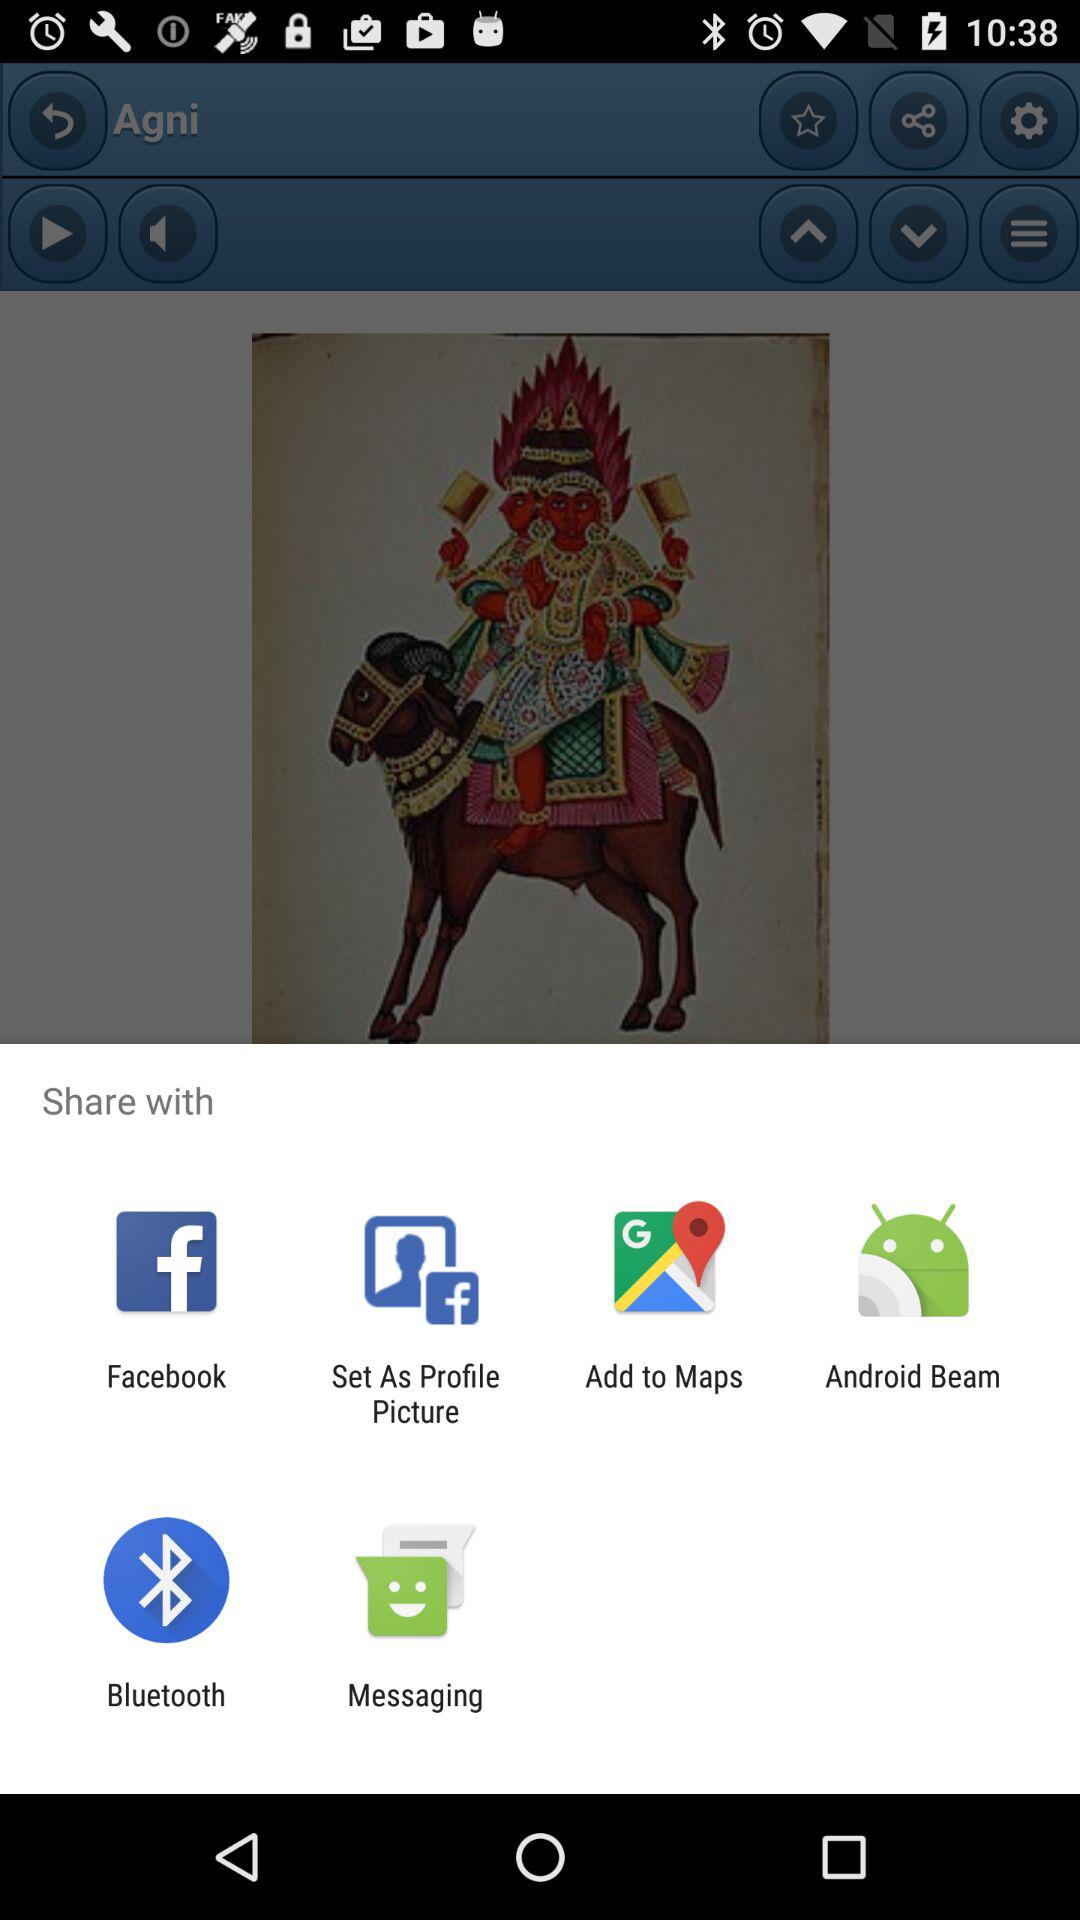 The image size is (1080, 1920). Describe the element at coordinates (166, 1393) in the screenshot. I see `jump to the facebook icon` at that location.